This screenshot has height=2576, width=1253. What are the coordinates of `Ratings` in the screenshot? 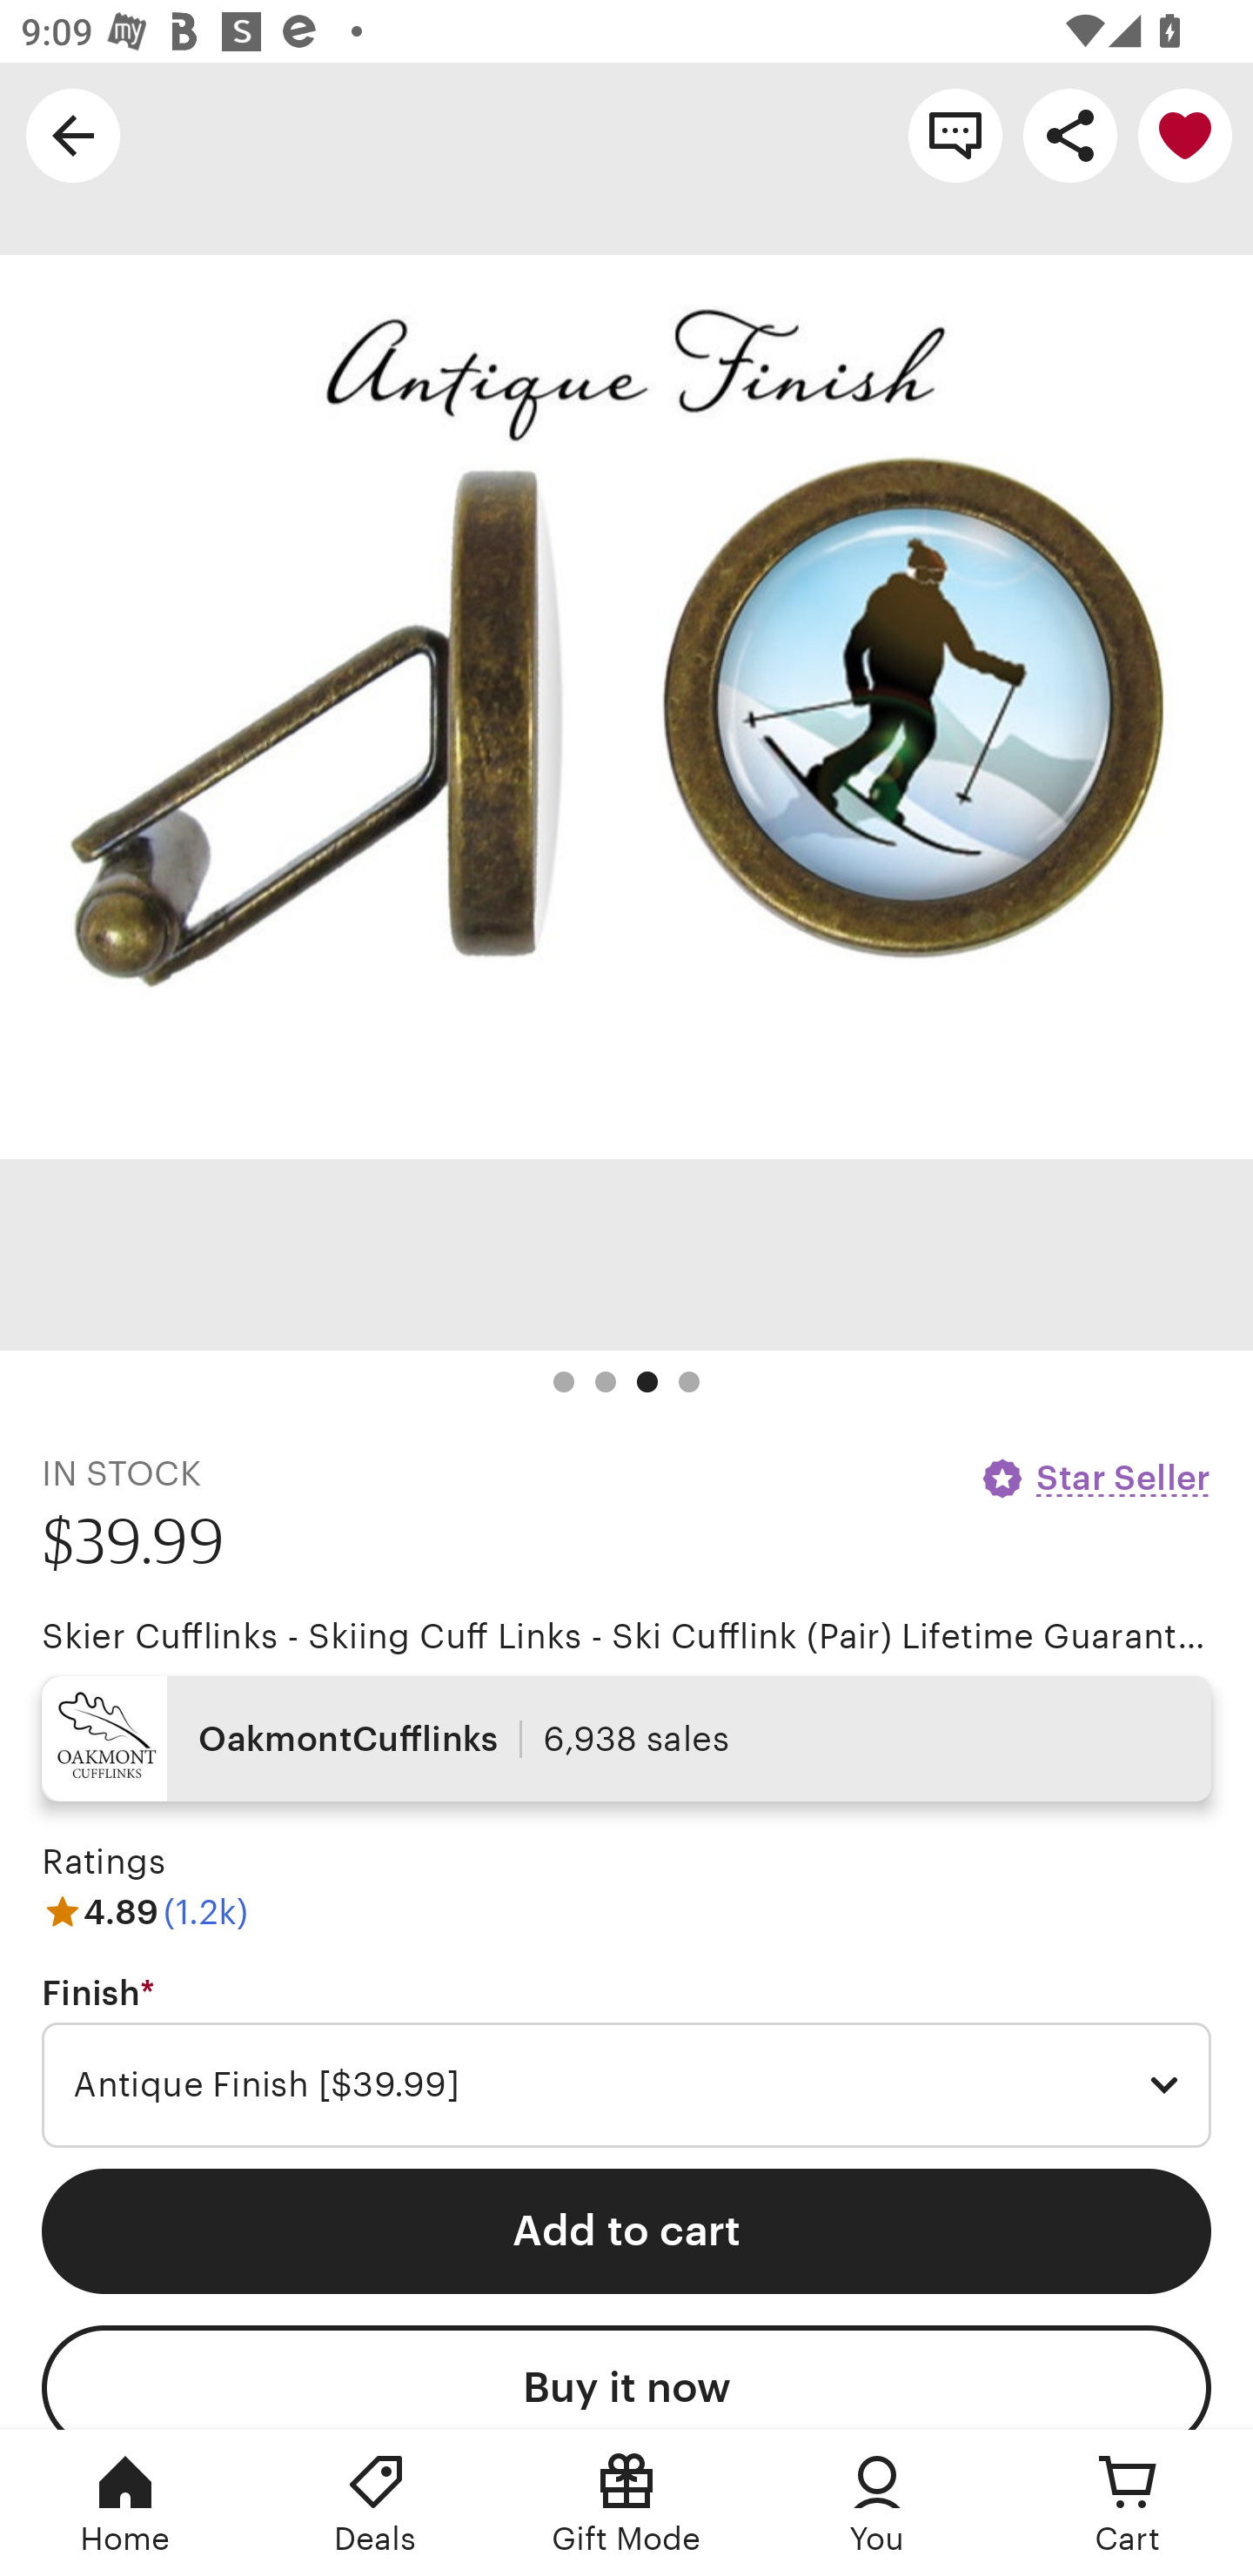 It's located at (103, 1862).